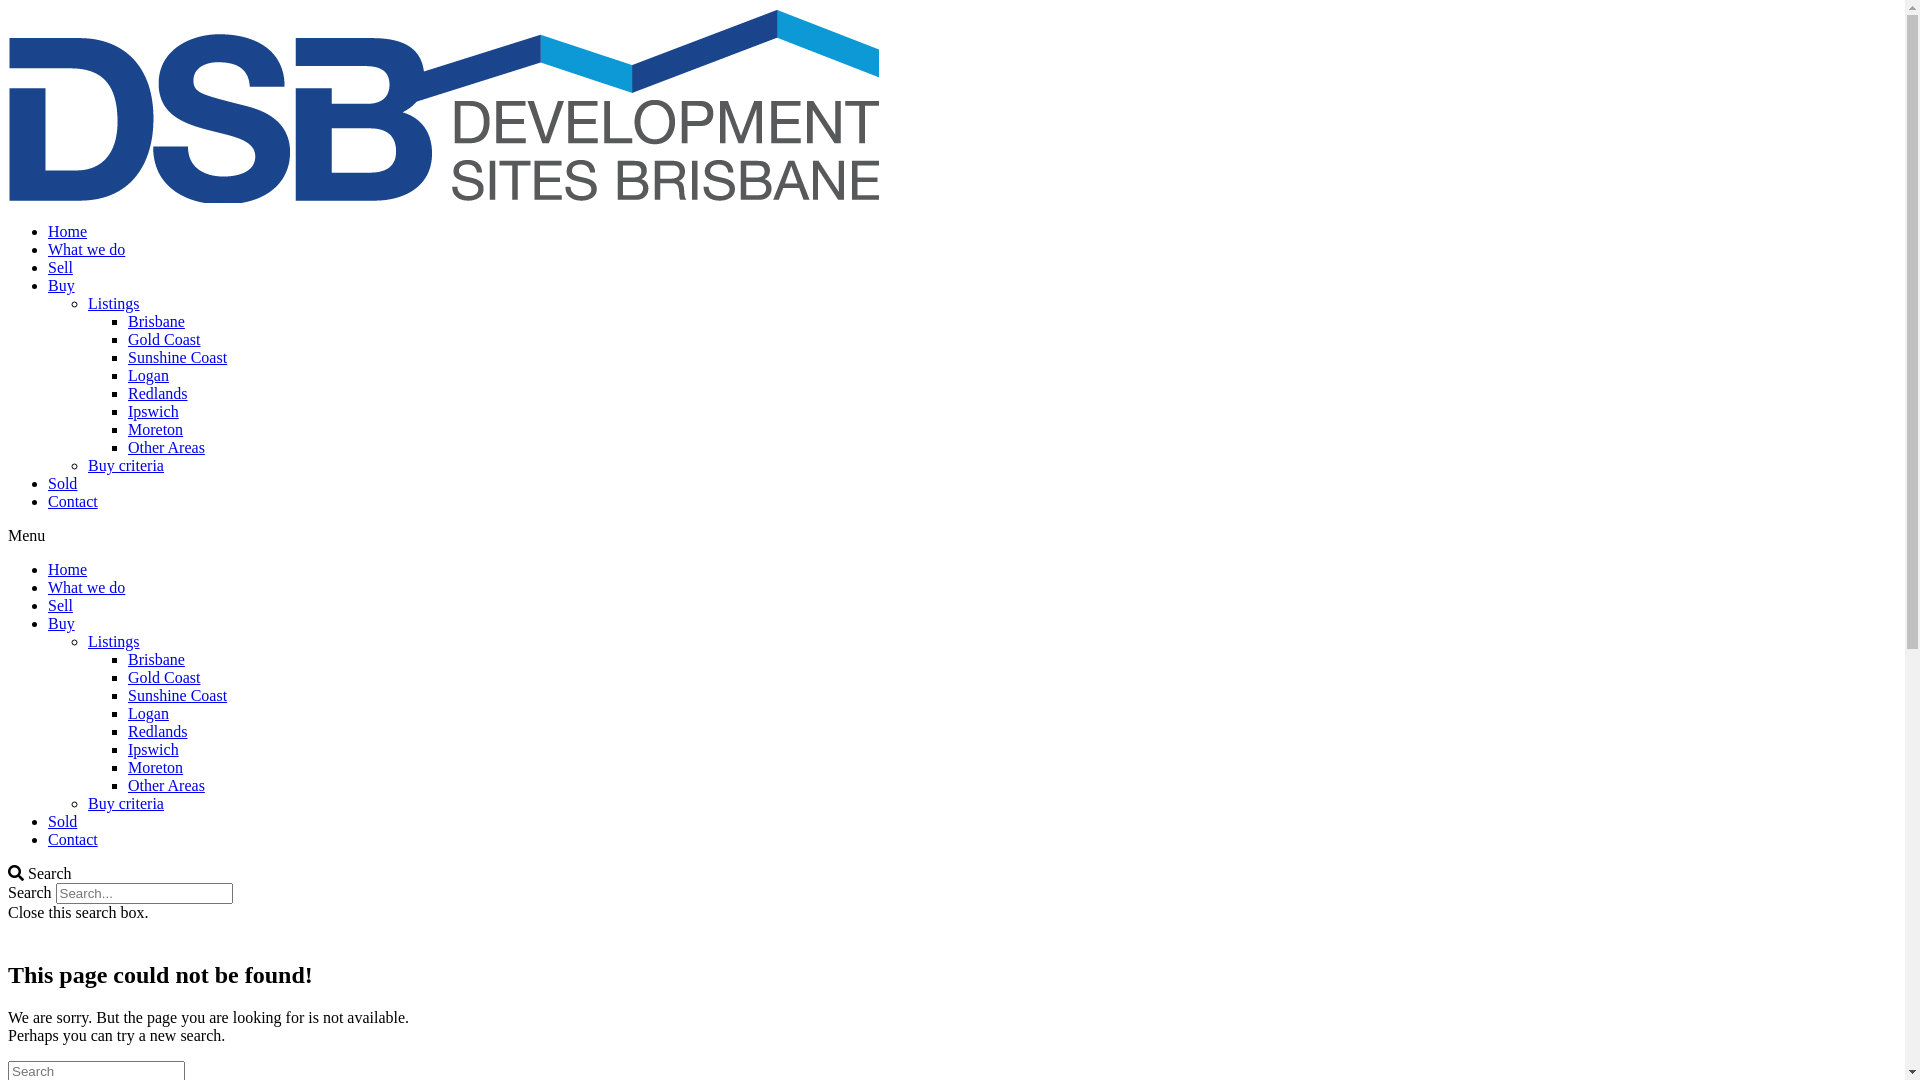 The height and width of the screenshot is (1080, 1920). I want to click on What we do, so click(86, 588).